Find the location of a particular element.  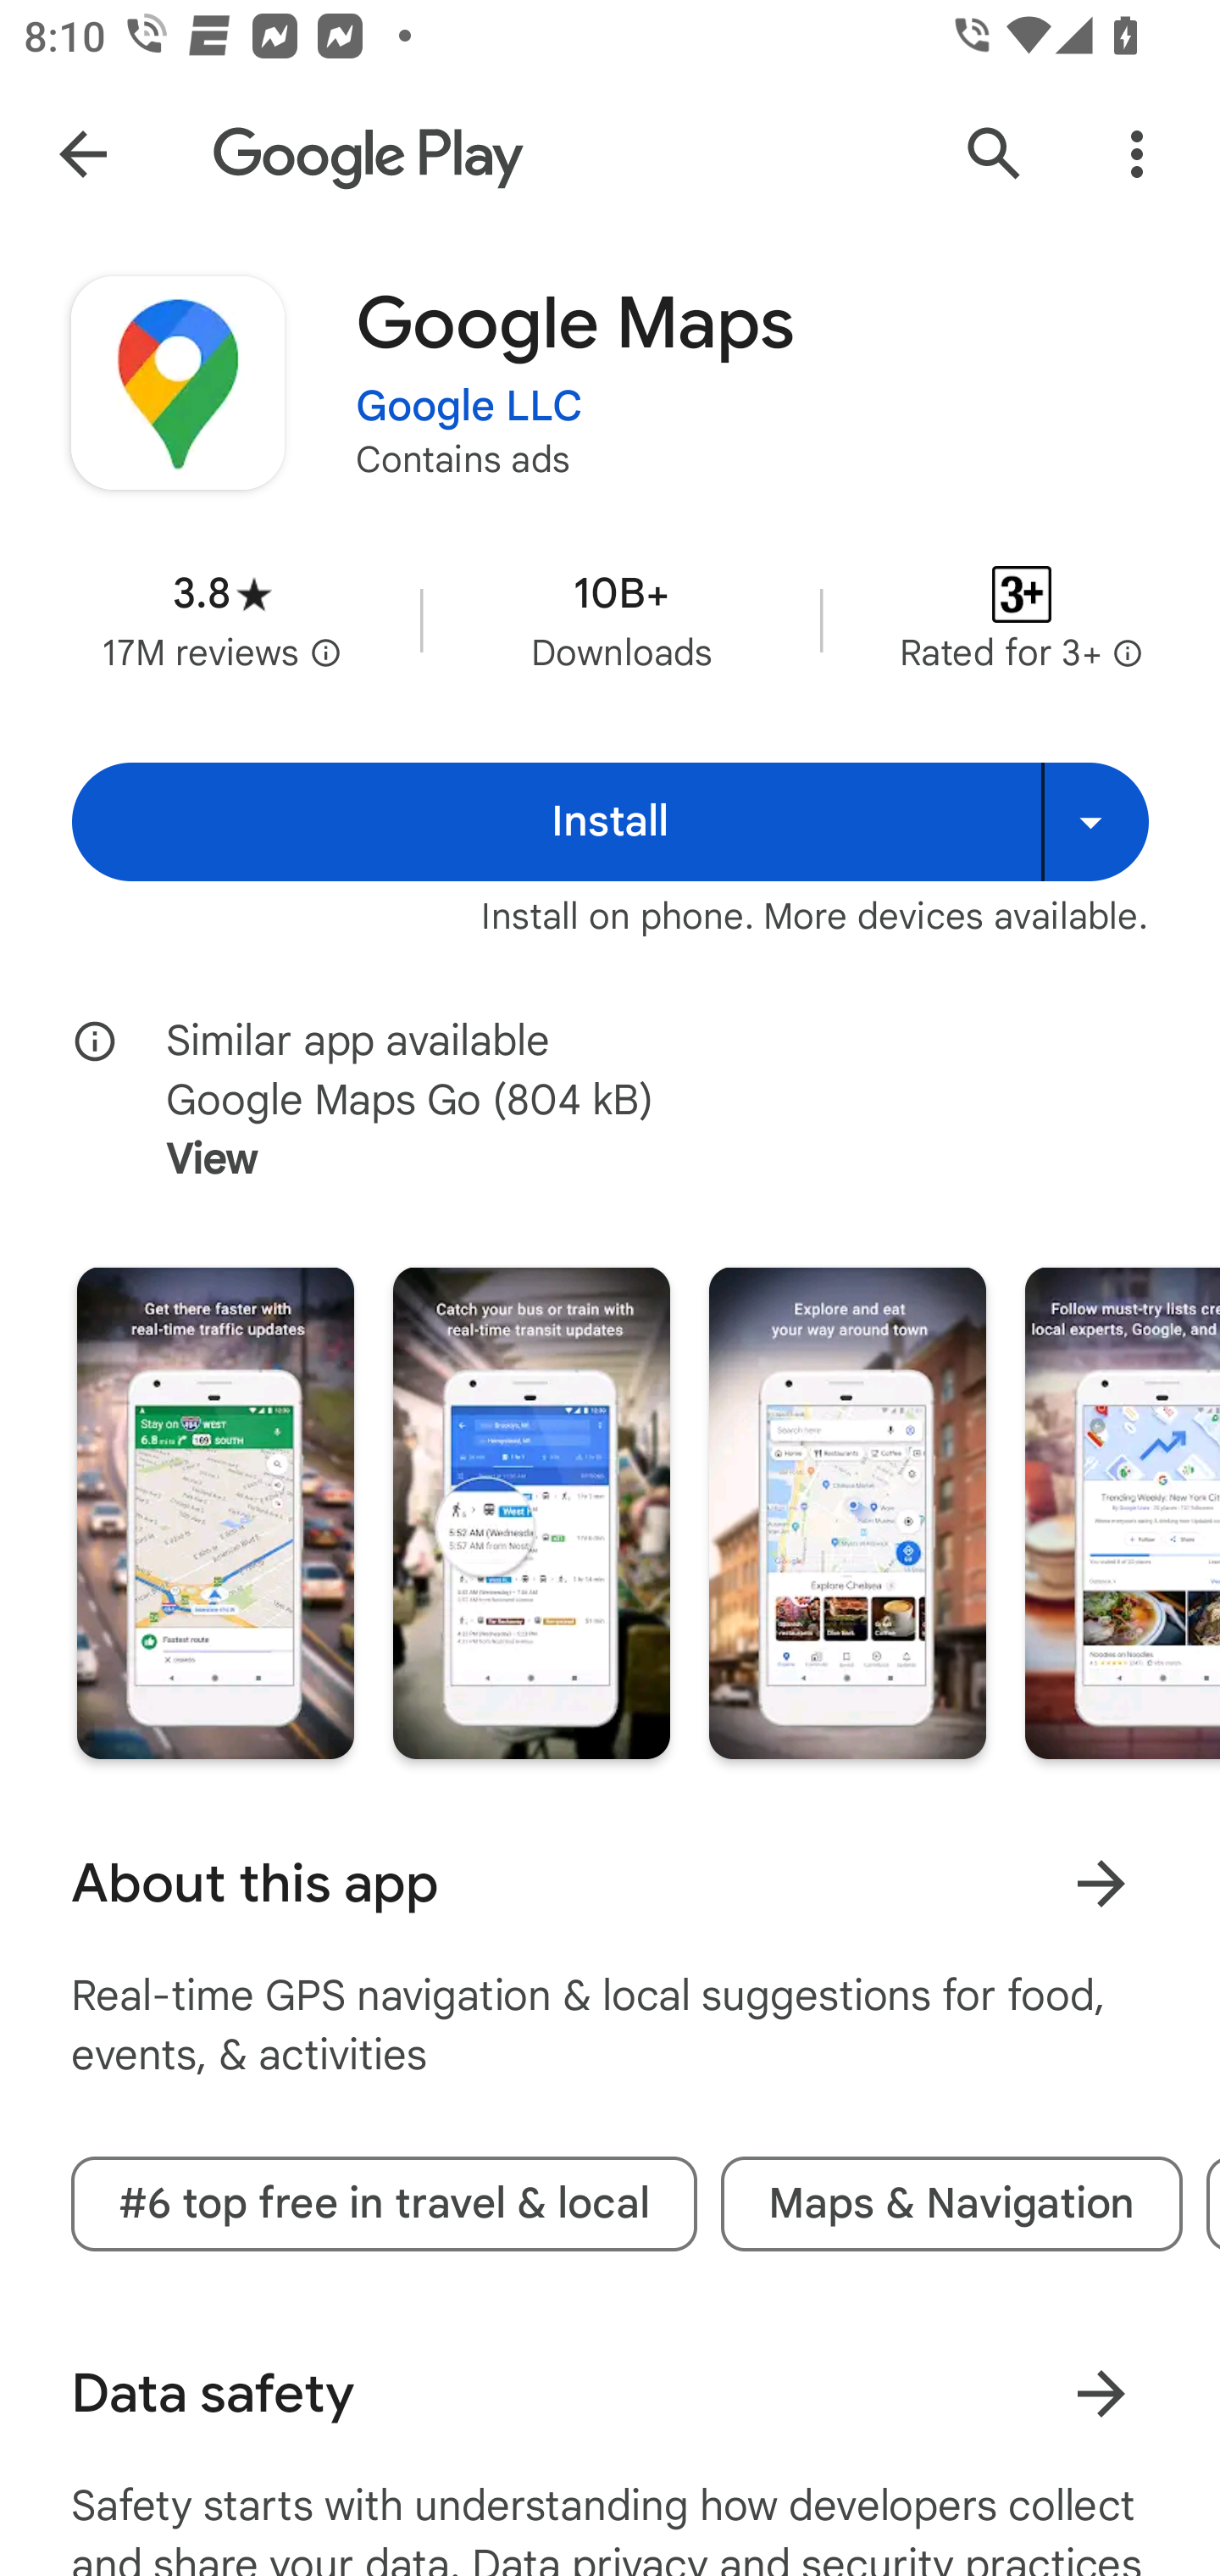

Install on more devices is located at coordinates (1095, 821).